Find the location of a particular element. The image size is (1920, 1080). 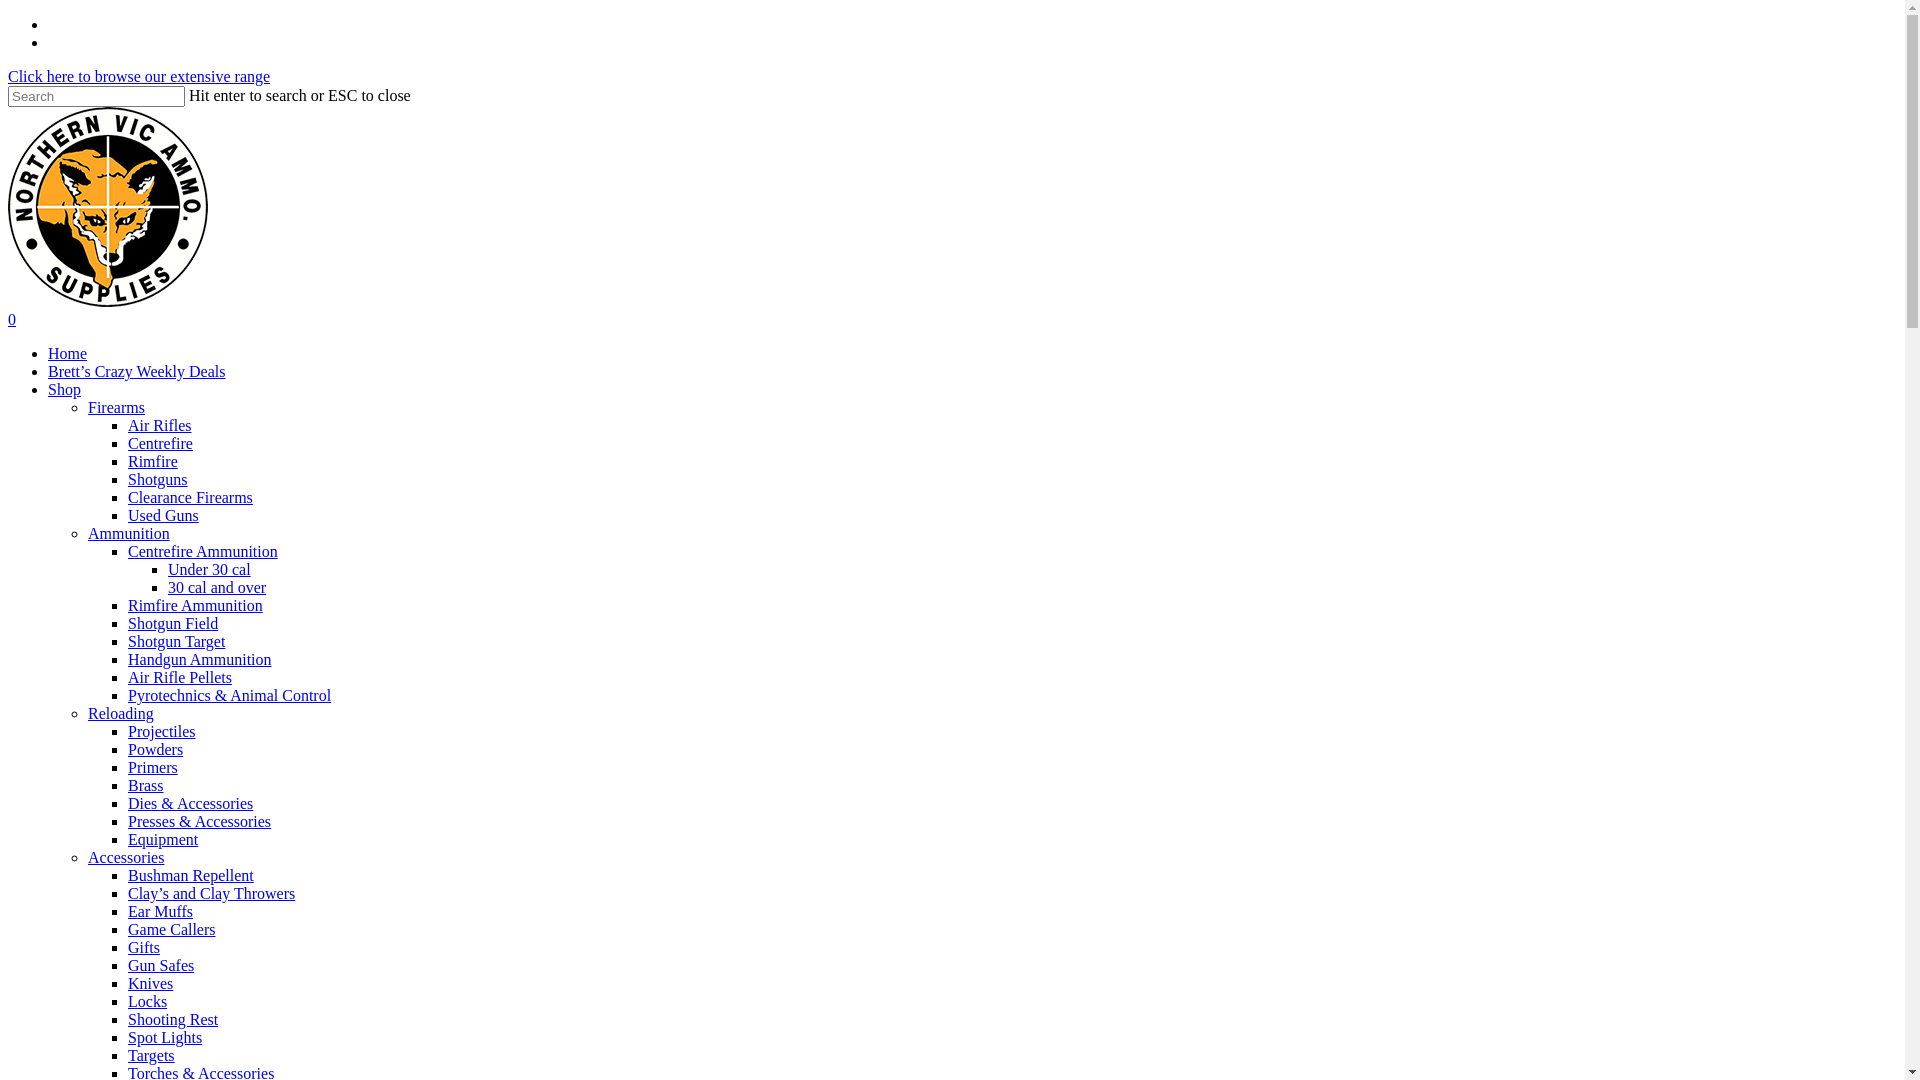

Centrefire is located at coordinates (160, 444).